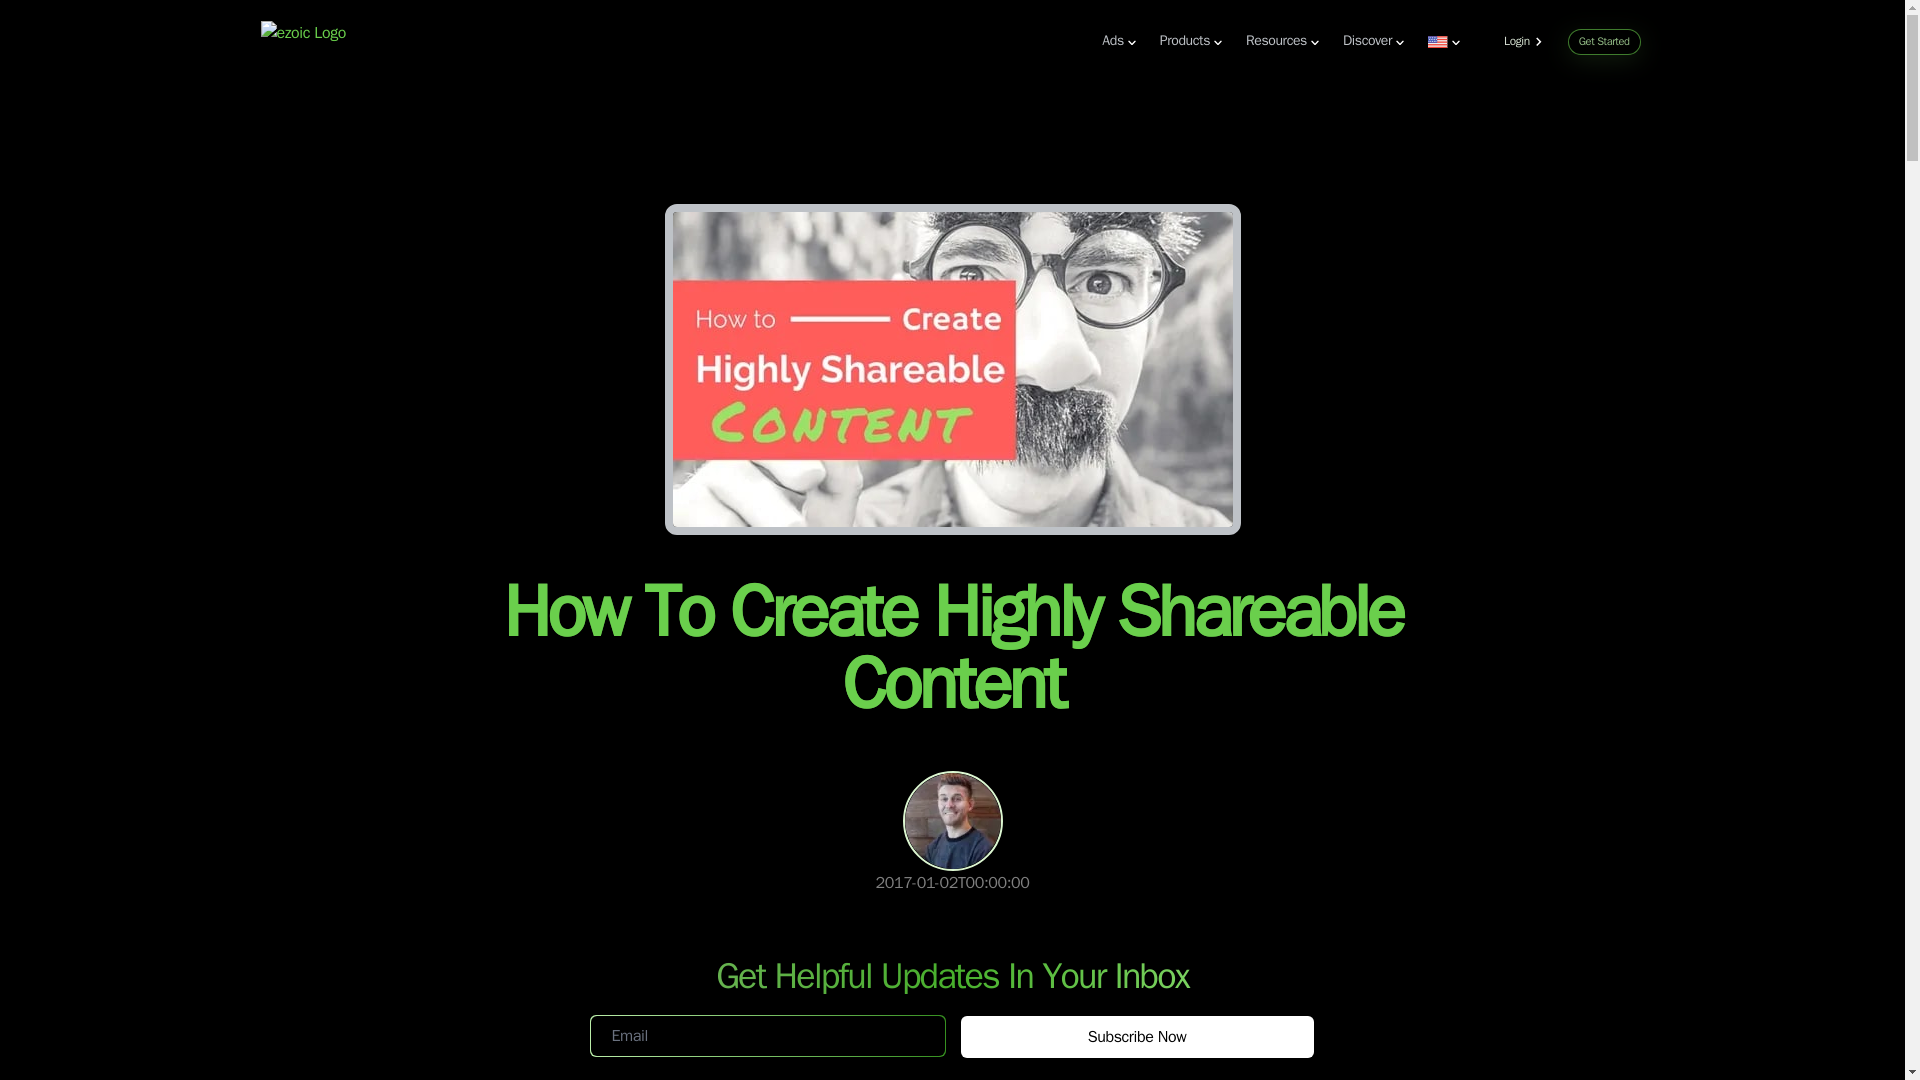  Describe the element at coordinates (1604, 42) in the screenshot. I see `Get Started` at that location.